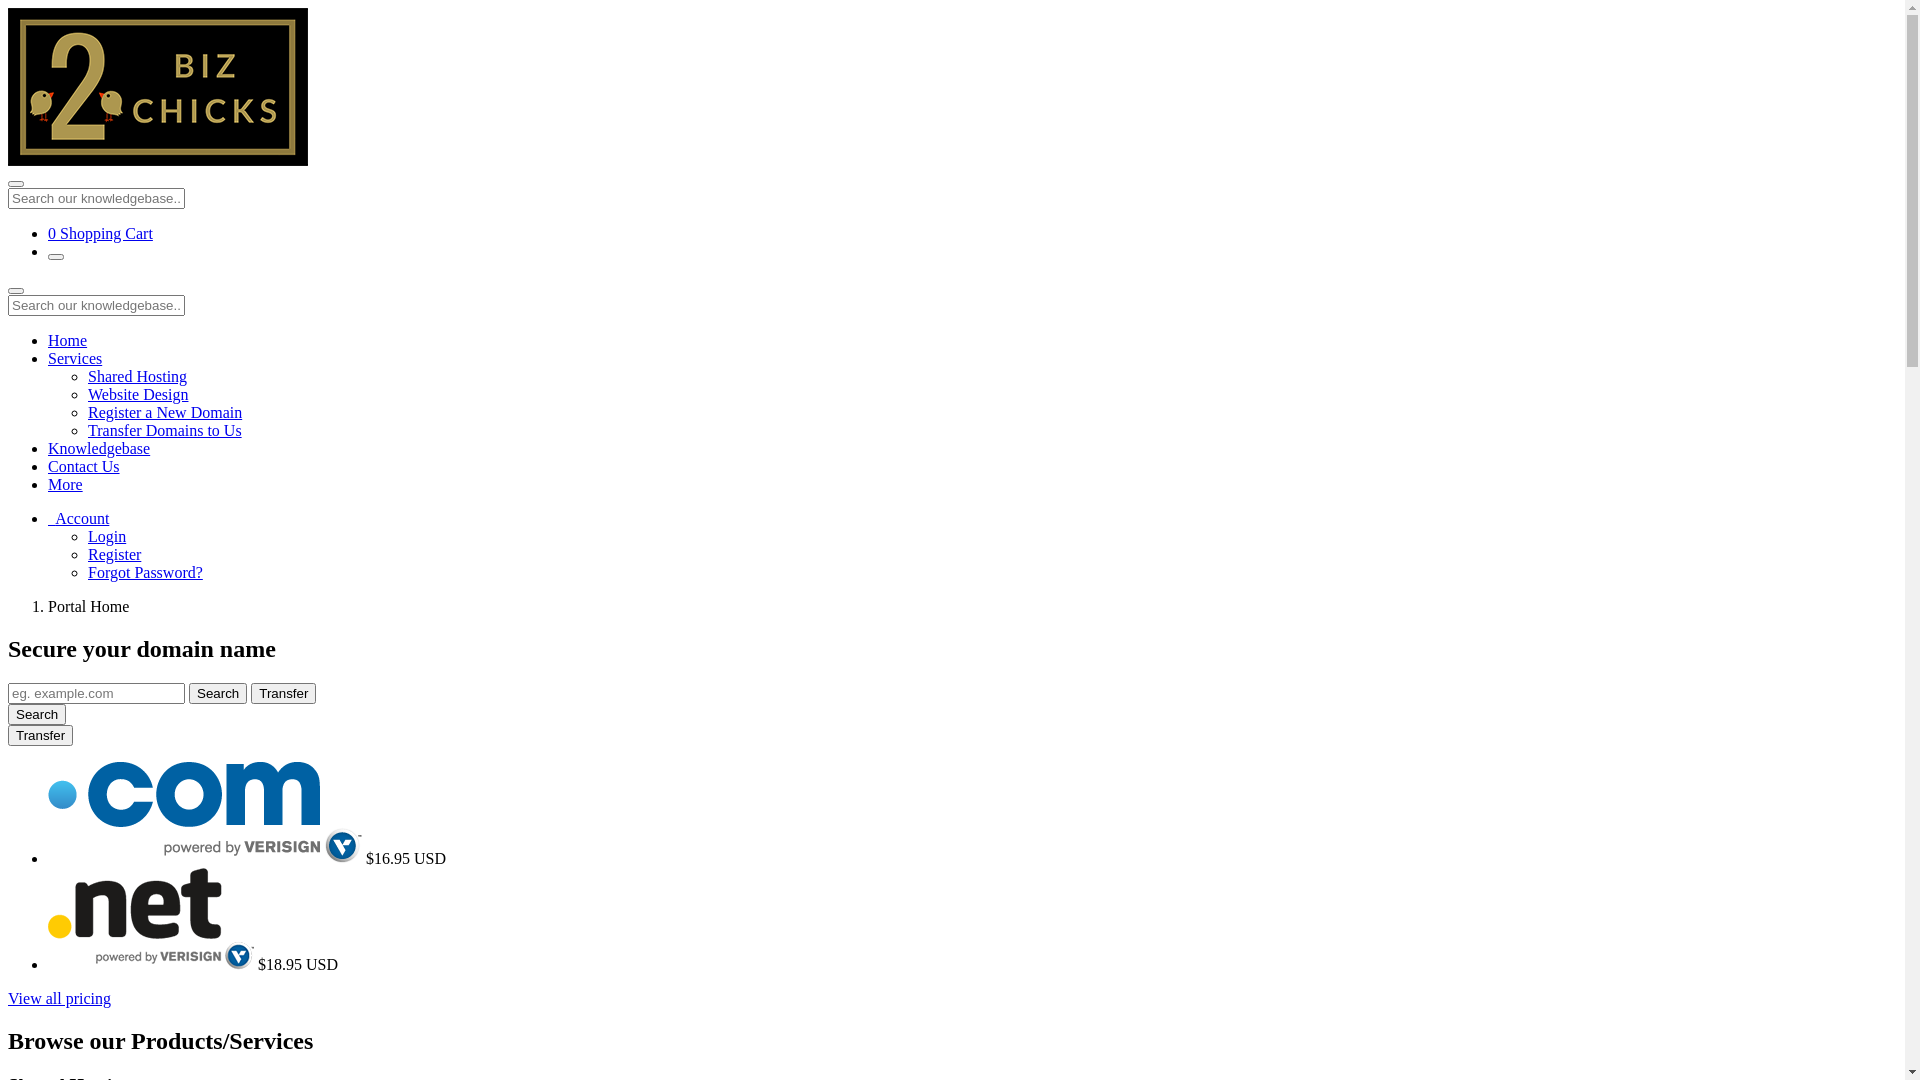  I want to click on Contact Us, so click(84, 466).